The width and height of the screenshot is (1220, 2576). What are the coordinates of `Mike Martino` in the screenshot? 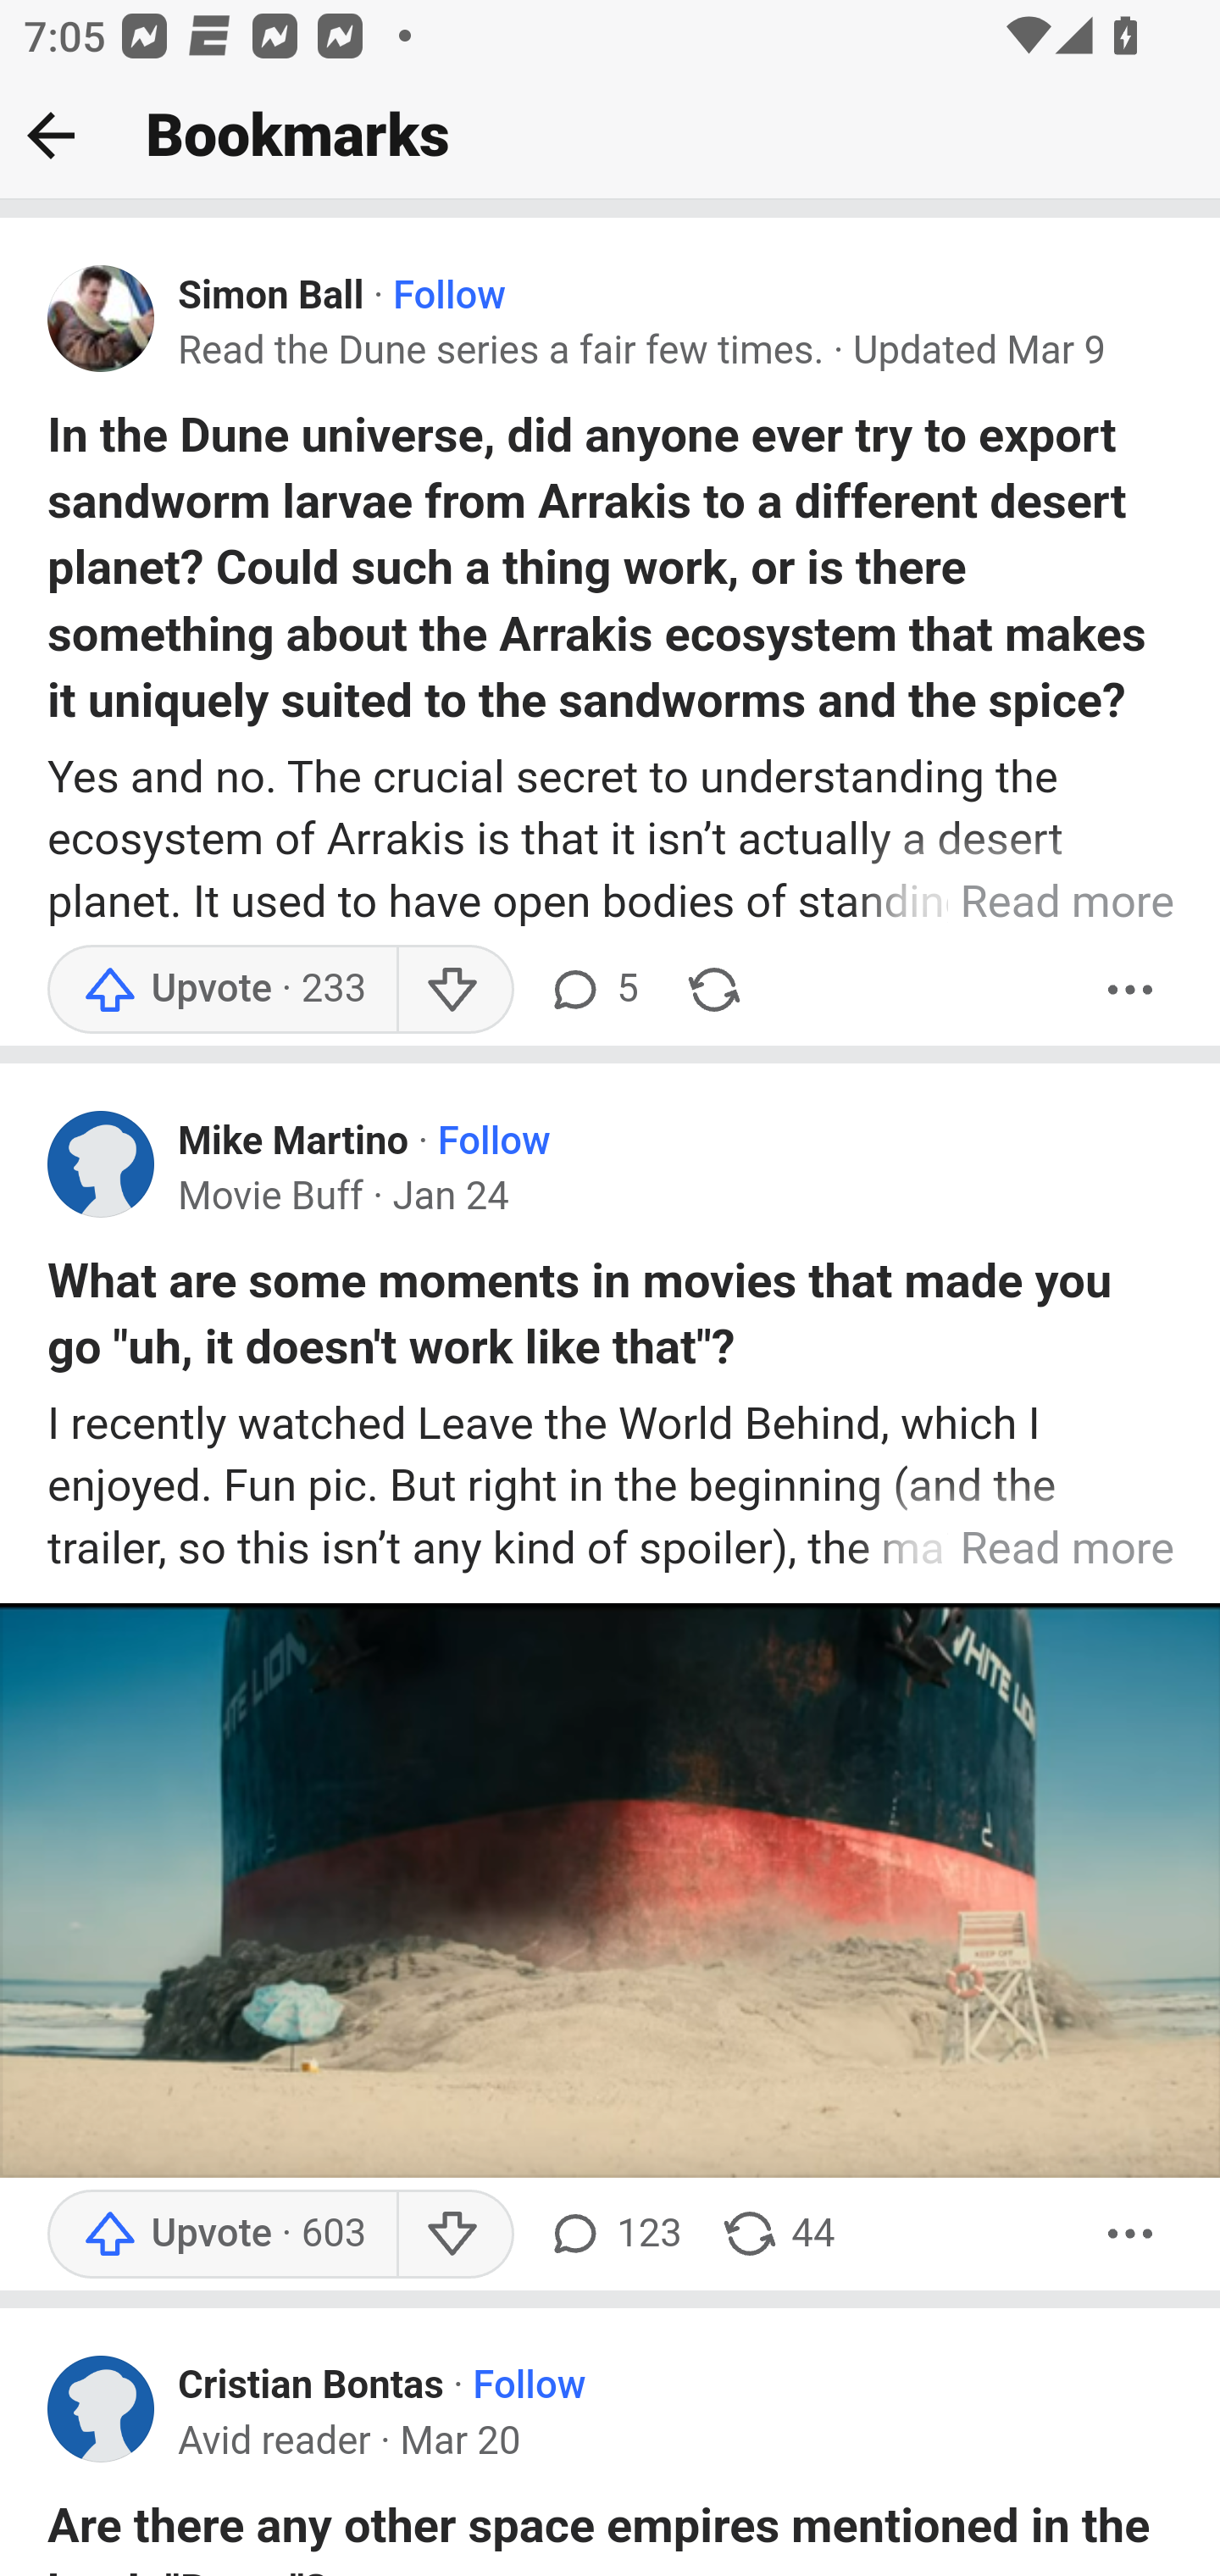 It's located at (293, 1141).